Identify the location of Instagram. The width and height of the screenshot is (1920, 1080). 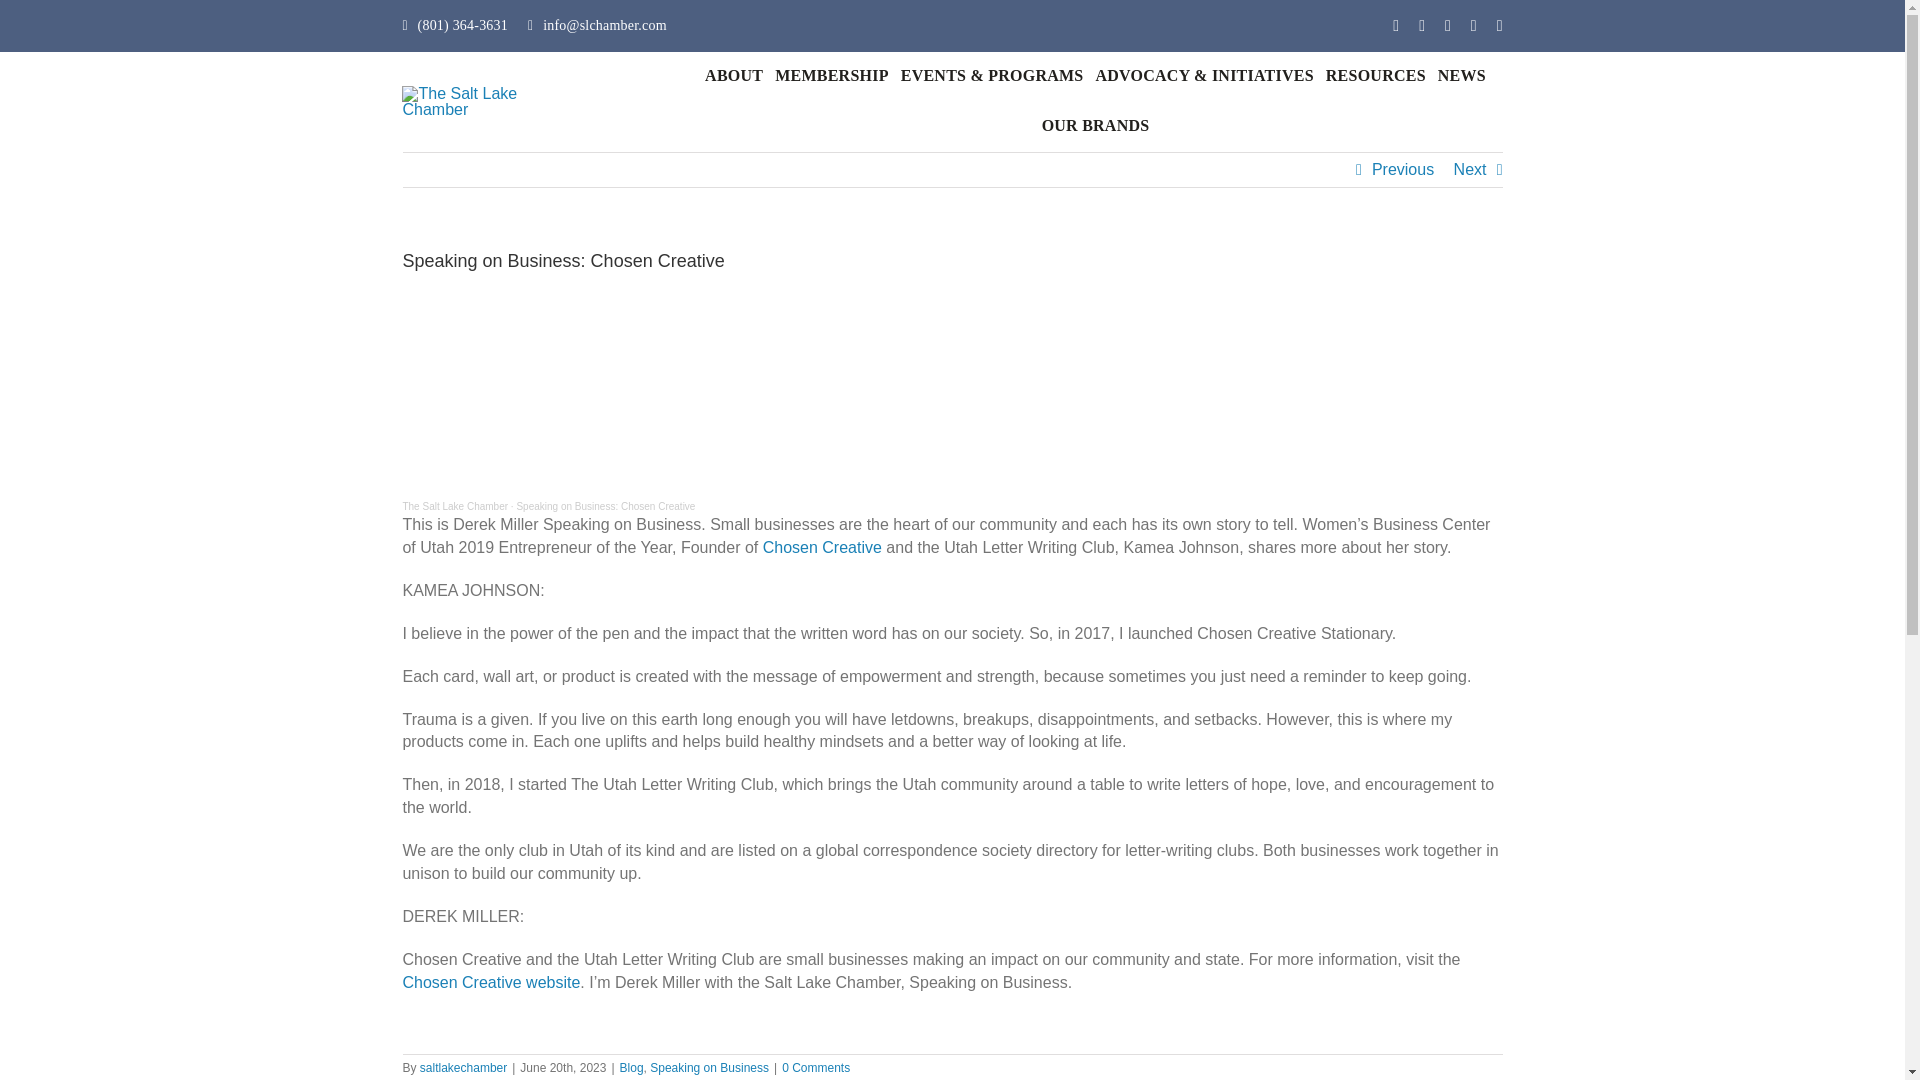
(1473, 26).